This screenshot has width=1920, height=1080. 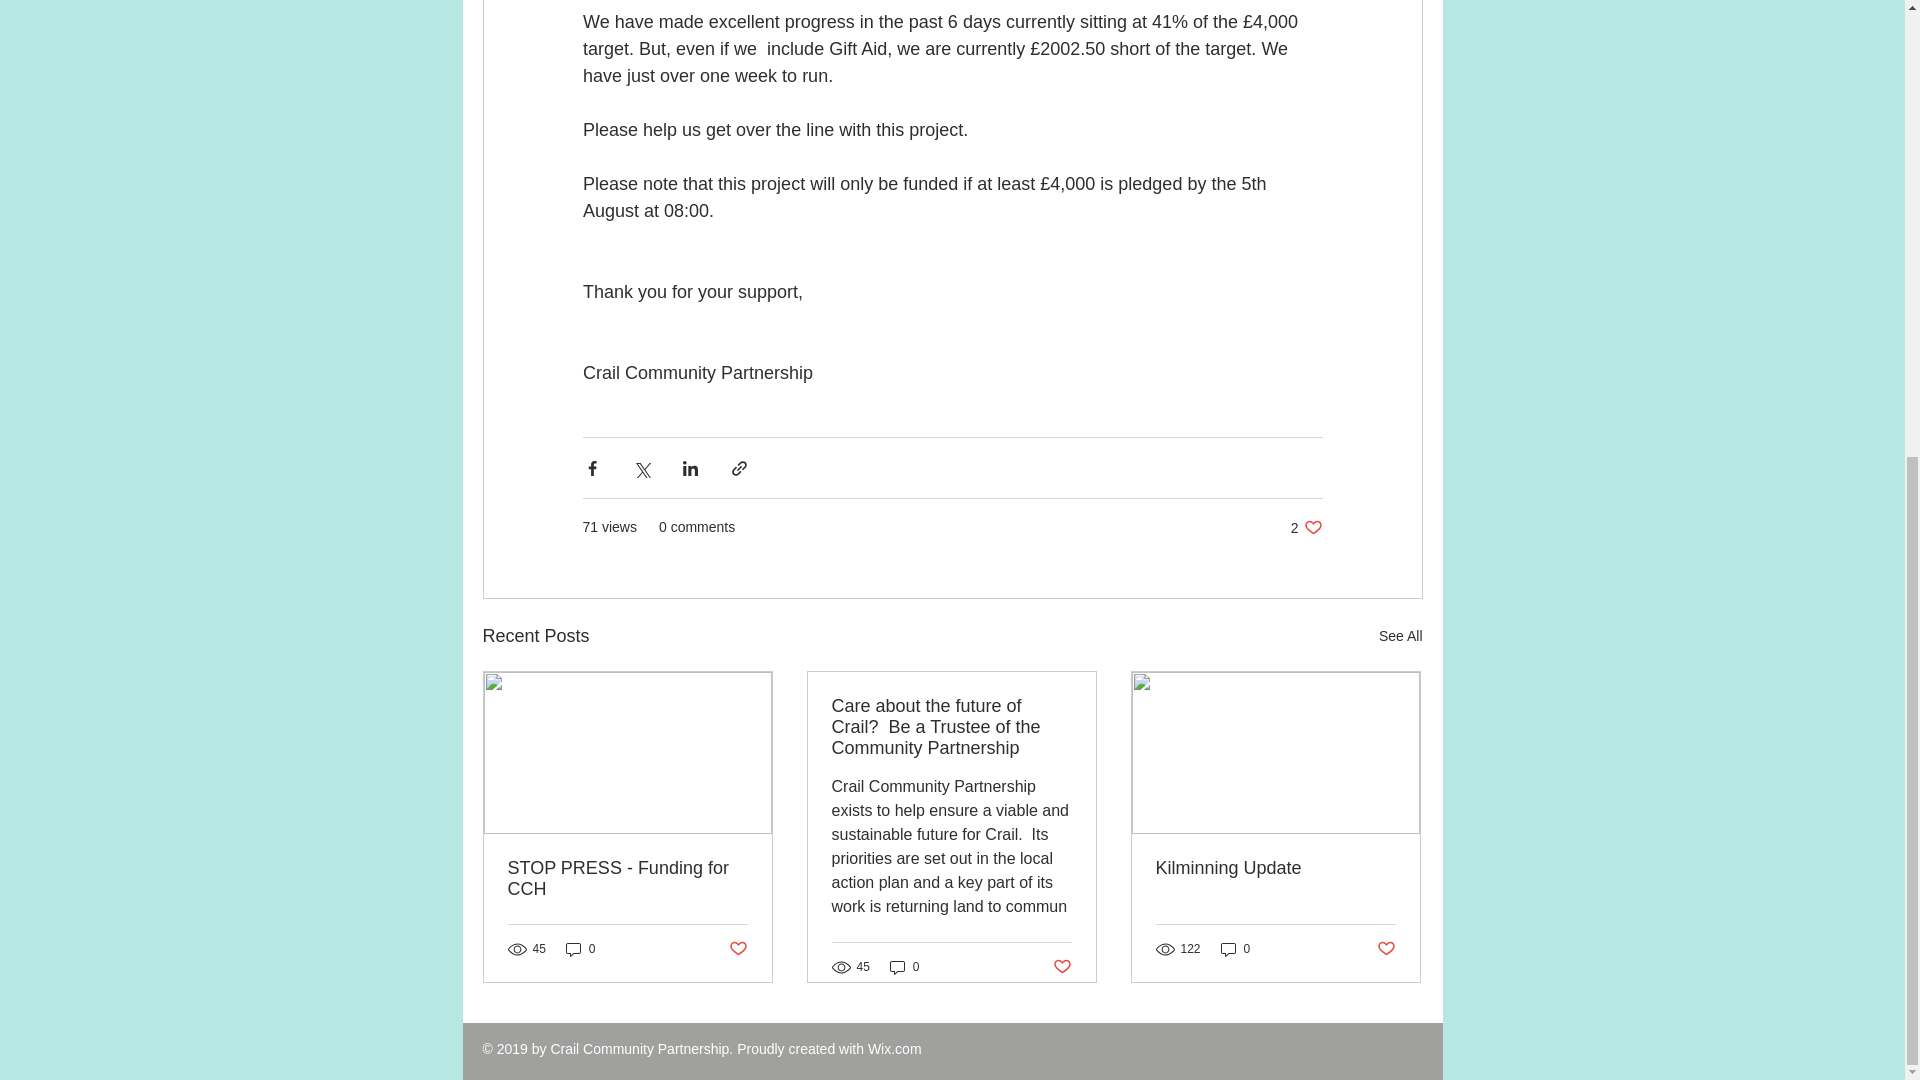 What do you see at coordinates (1400, 636) in the screenshot?
I see `Post not marked as liked` at bounding box center [1400, 636].